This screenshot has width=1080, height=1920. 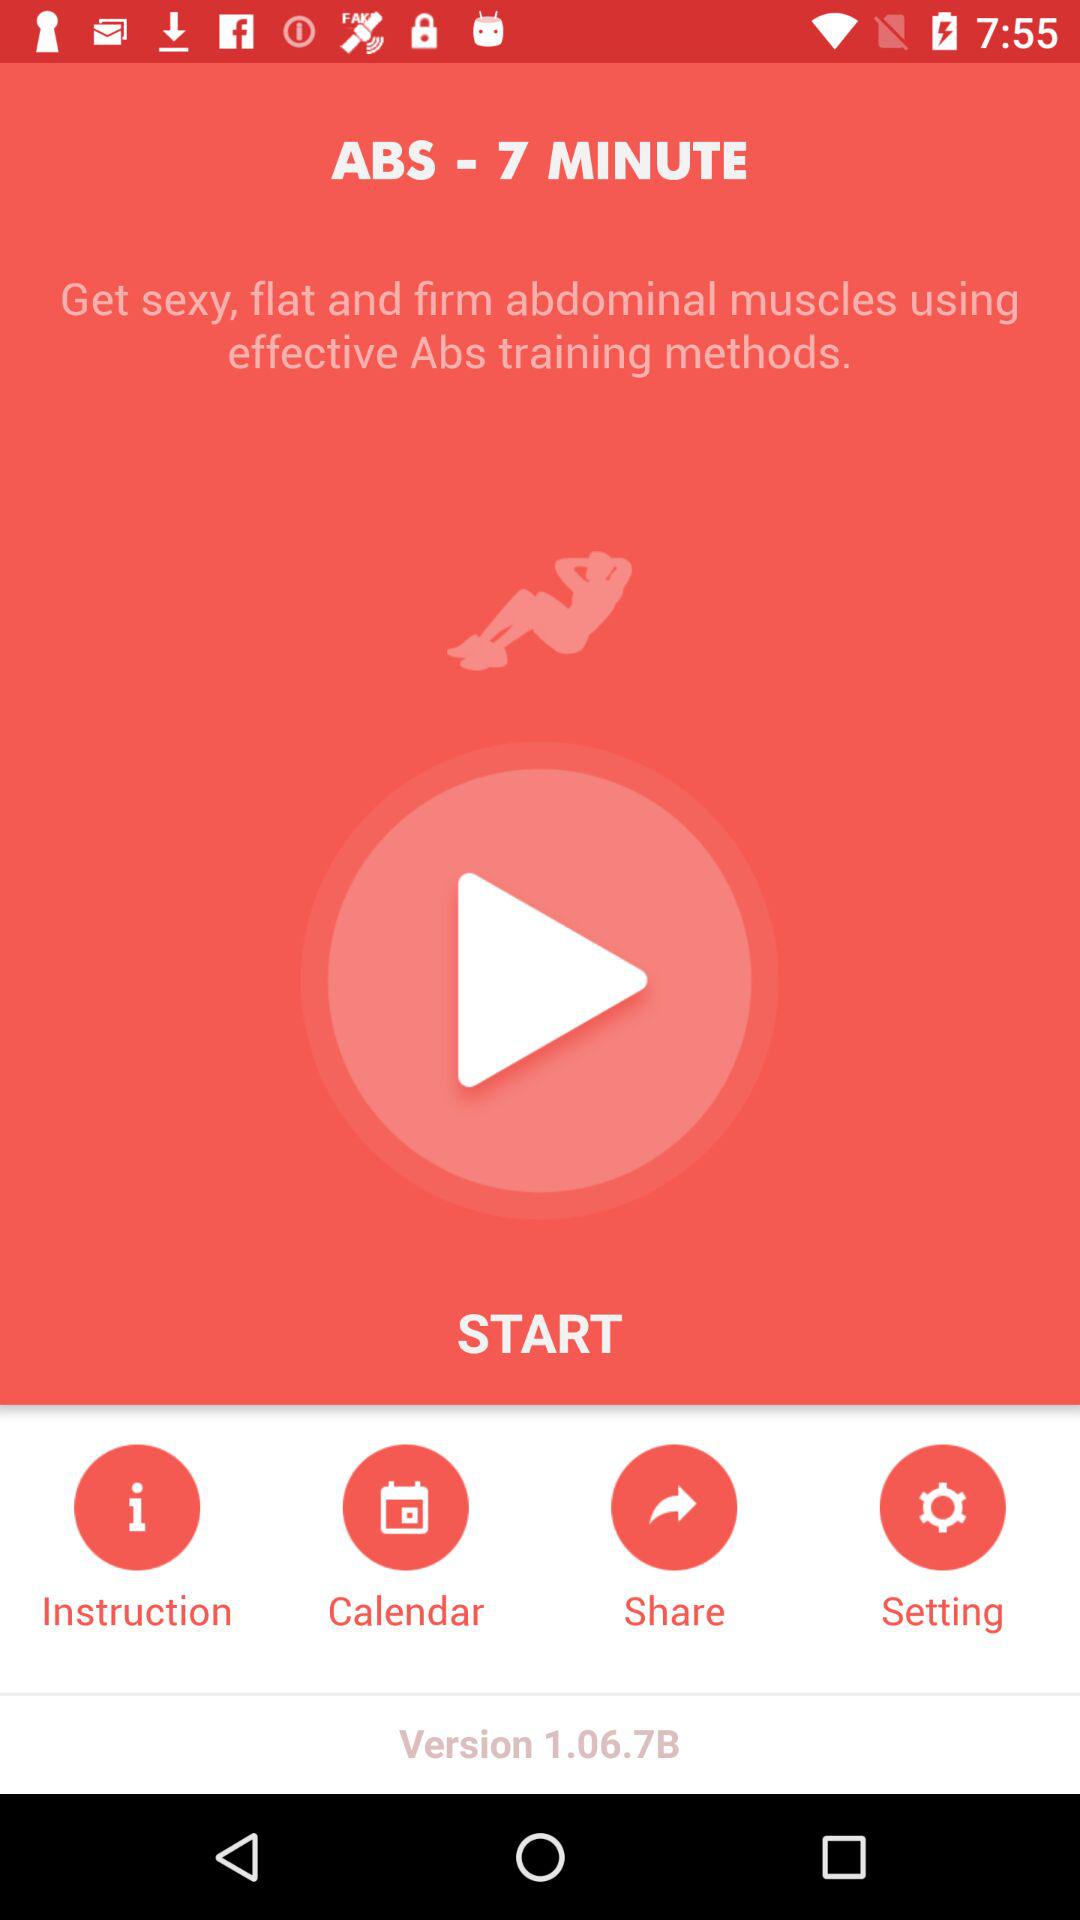 I want to click on open the setting item, so click(x=942, y=1540).